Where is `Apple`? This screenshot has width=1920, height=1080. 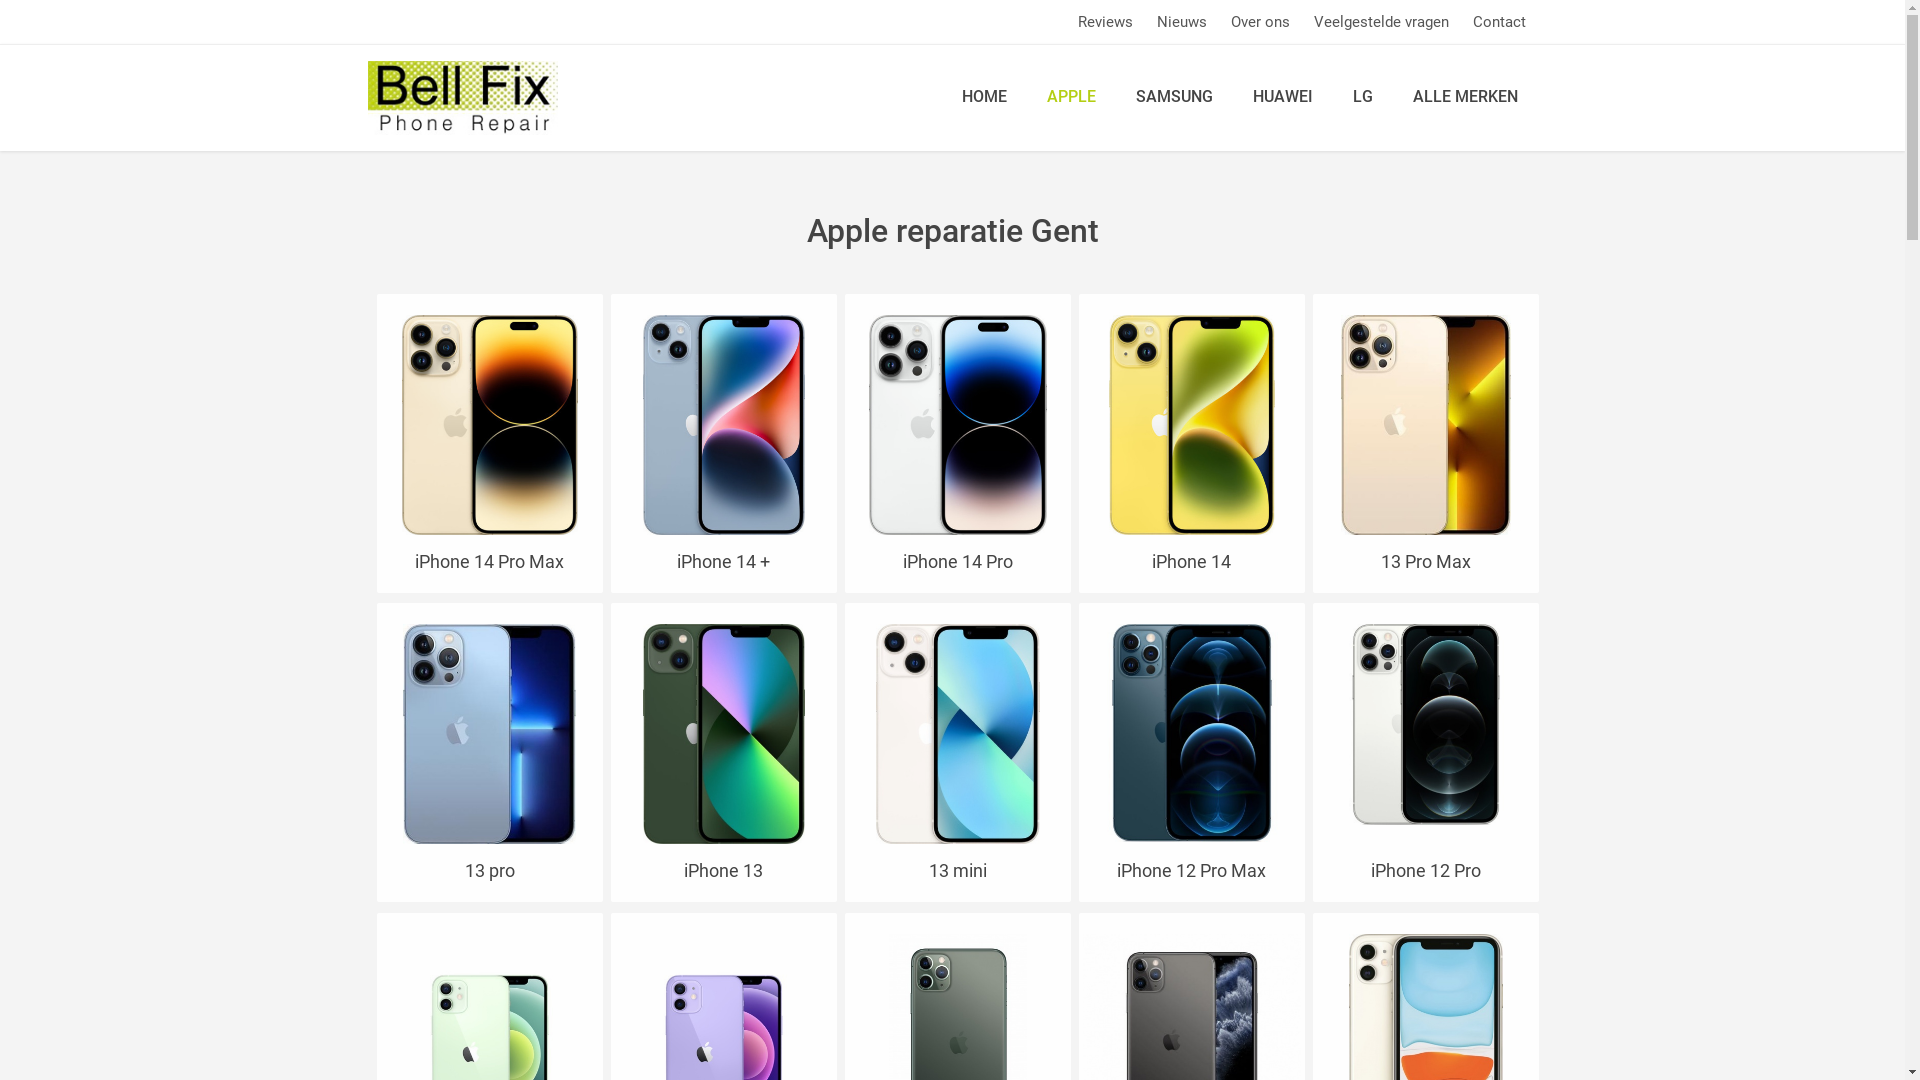
Apple is located at coordinates (490, 734).